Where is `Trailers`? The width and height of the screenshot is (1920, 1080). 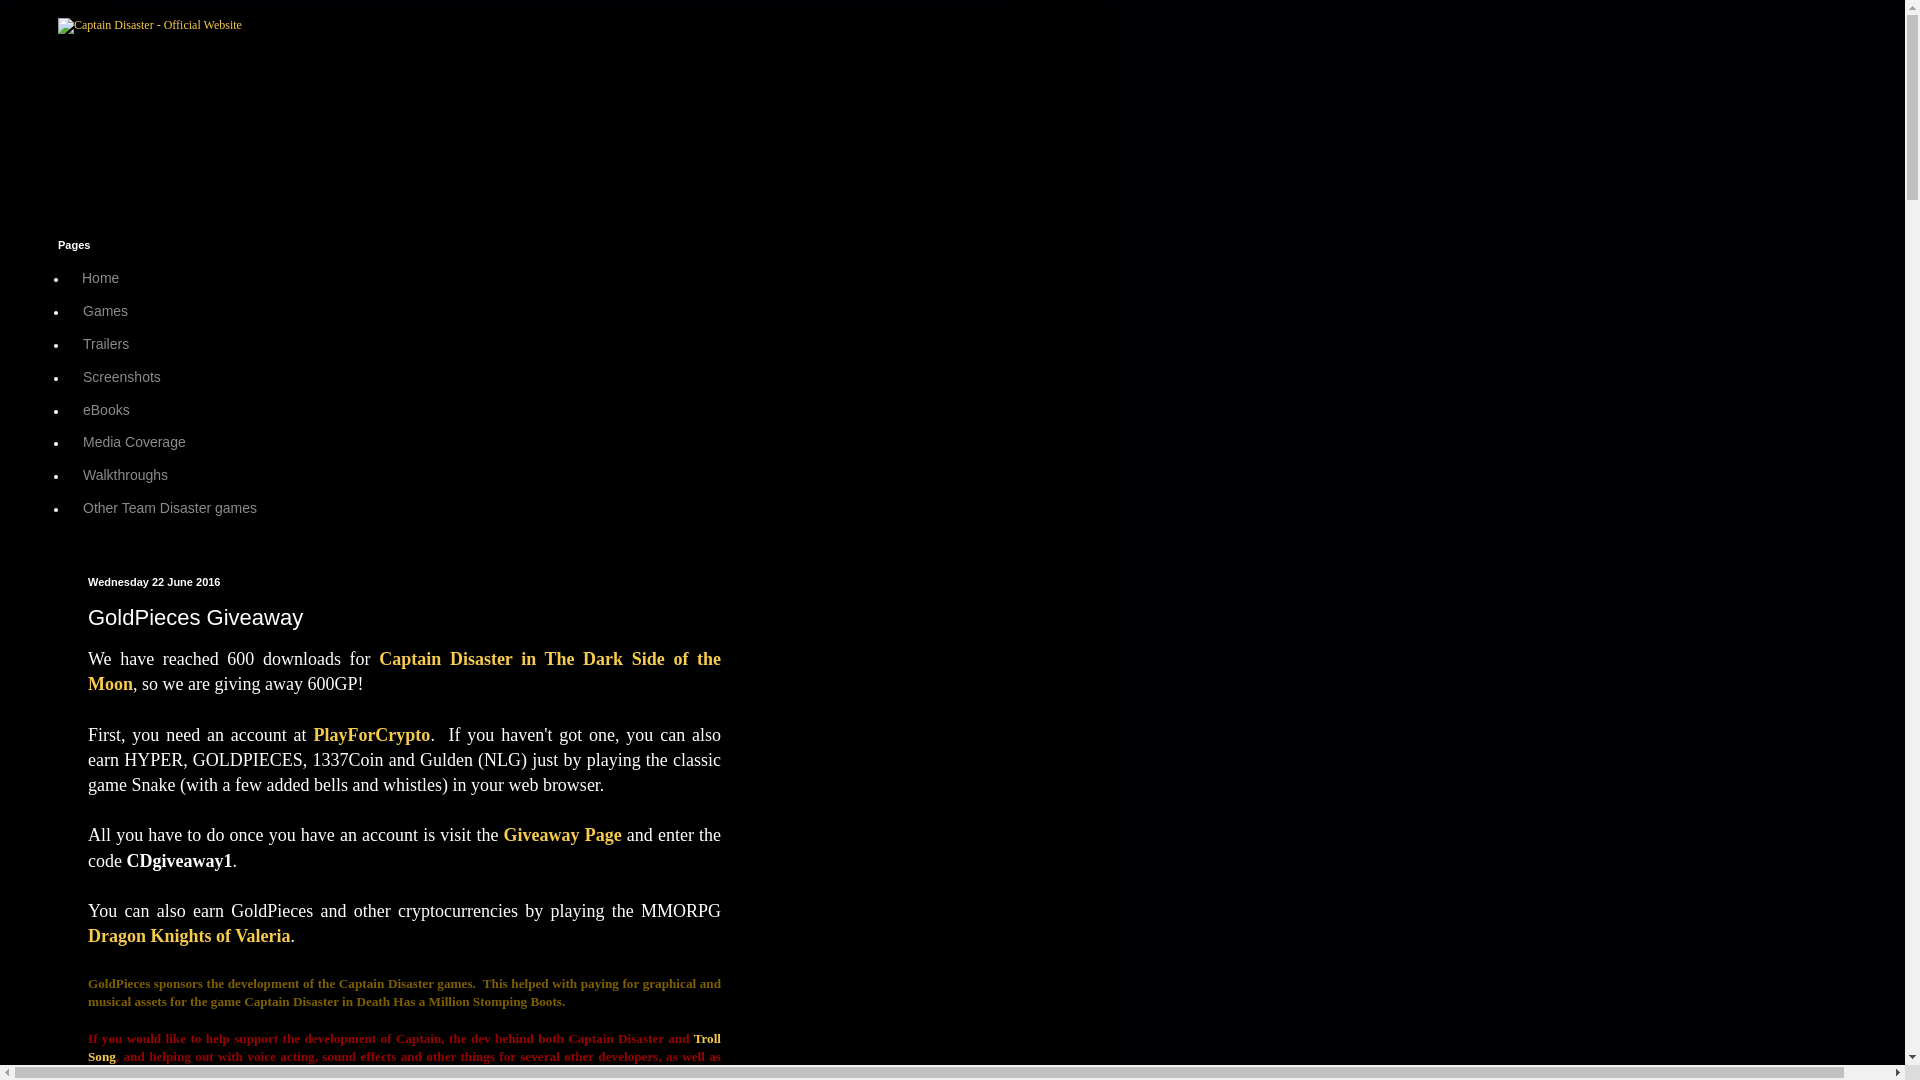
Trailers is located at coordinates (104, 344).